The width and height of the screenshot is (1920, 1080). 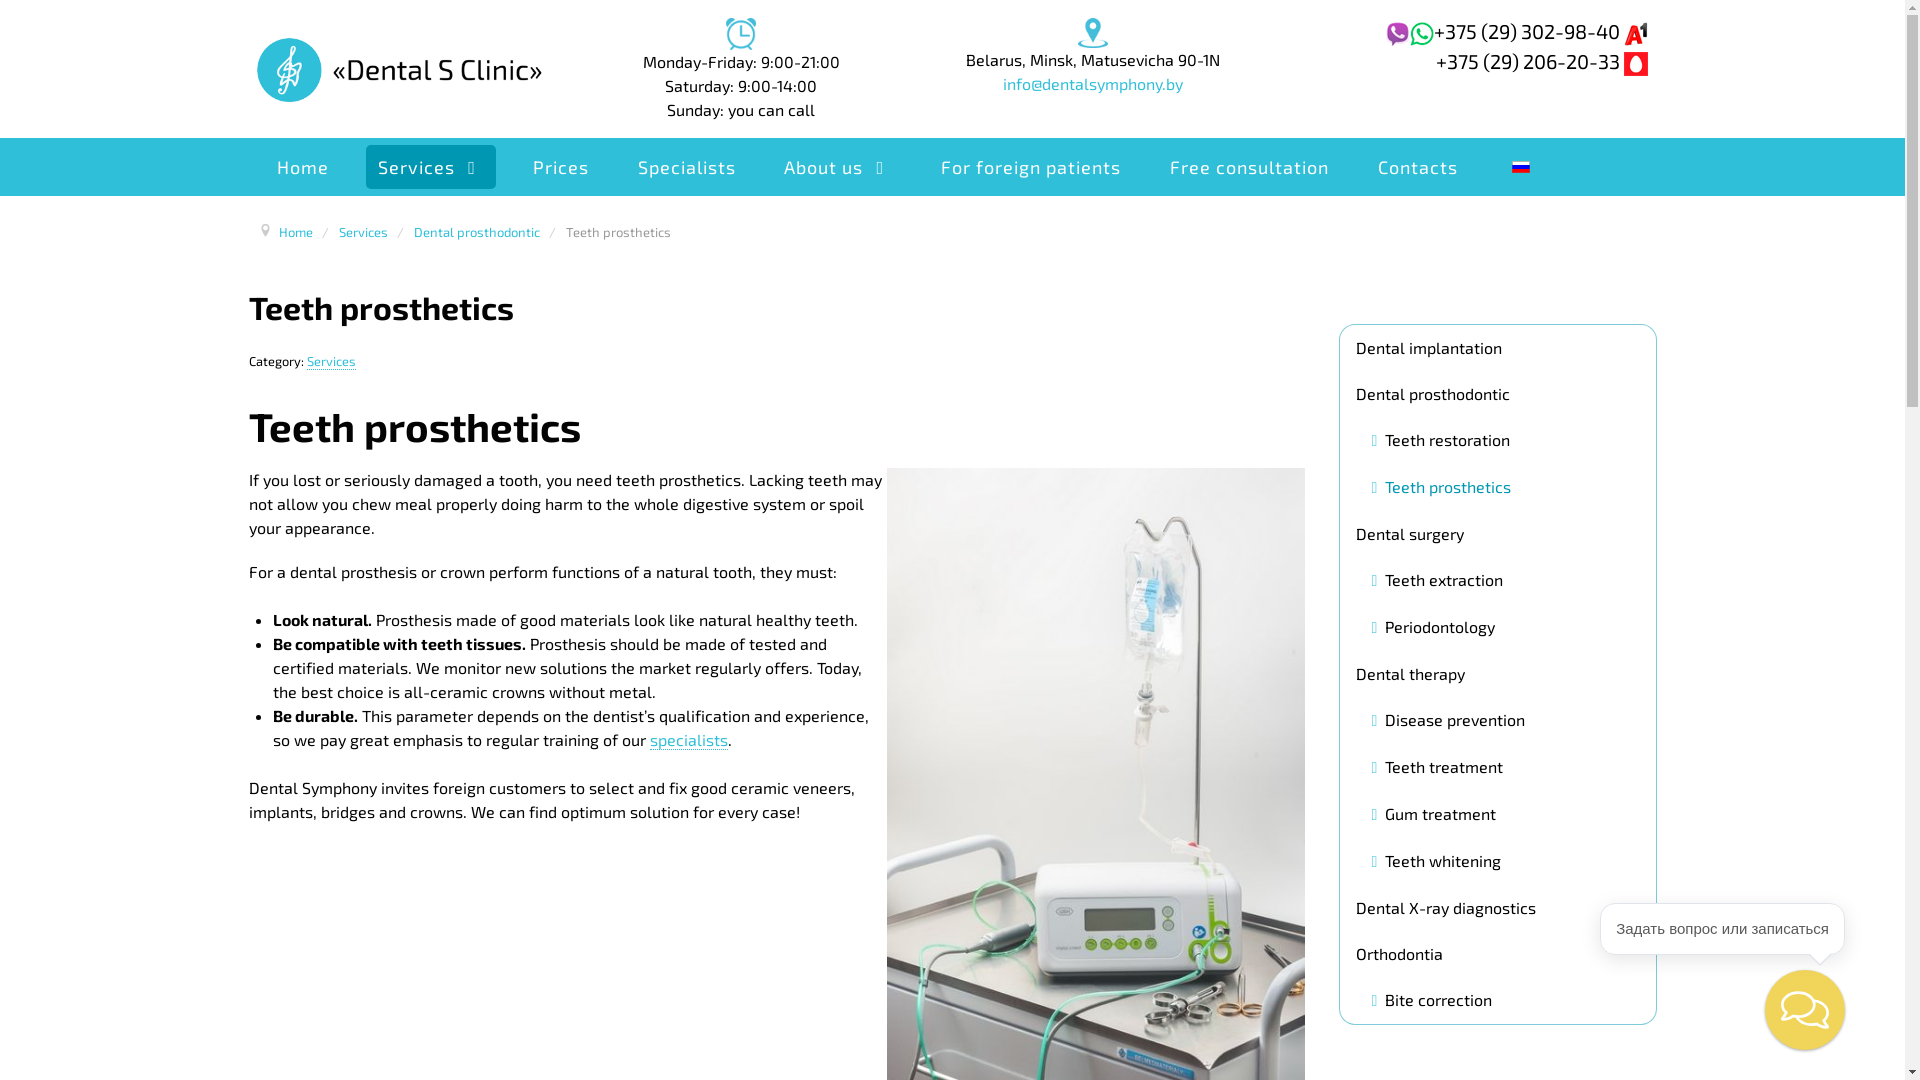 I want to click on +375 (29) 302-98-40, so click(x=1541, y=31).